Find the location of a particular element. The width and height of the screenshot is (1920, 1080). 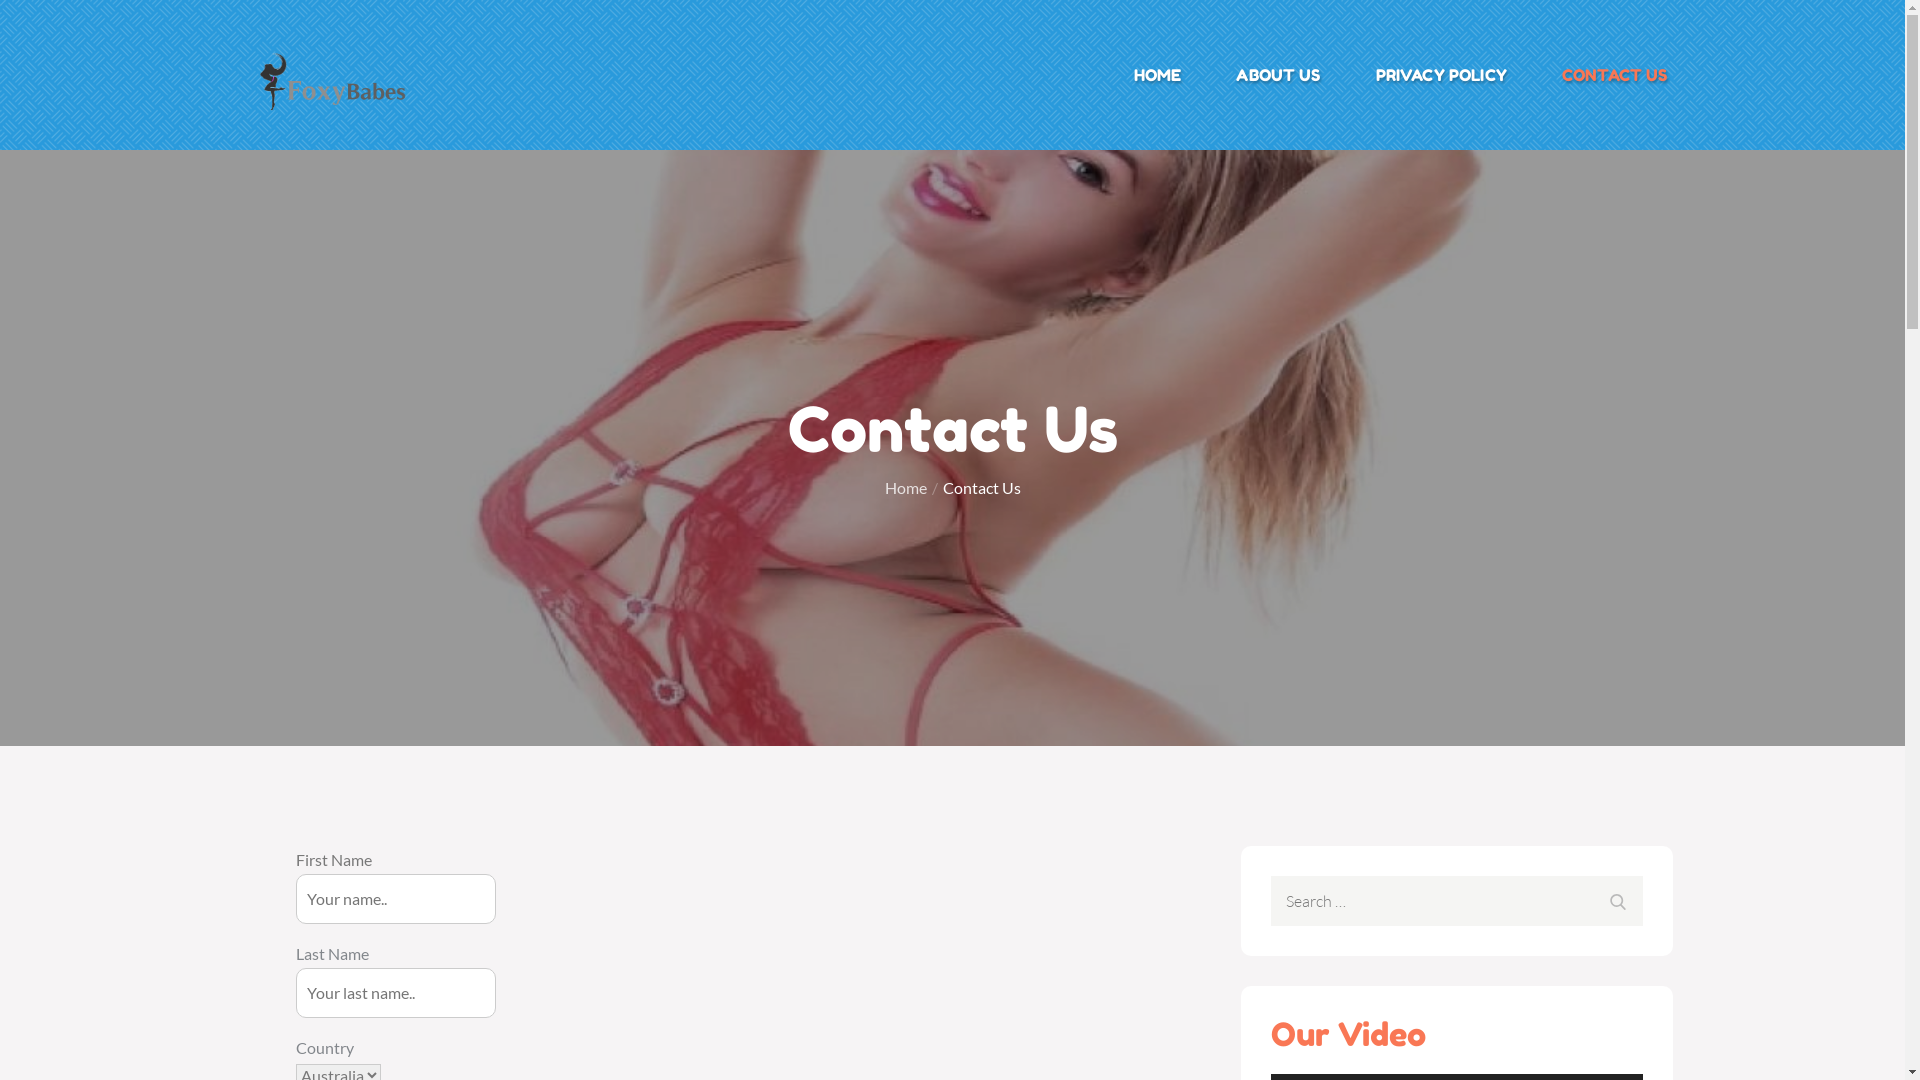

Search is located at coordinates (1617, 901).